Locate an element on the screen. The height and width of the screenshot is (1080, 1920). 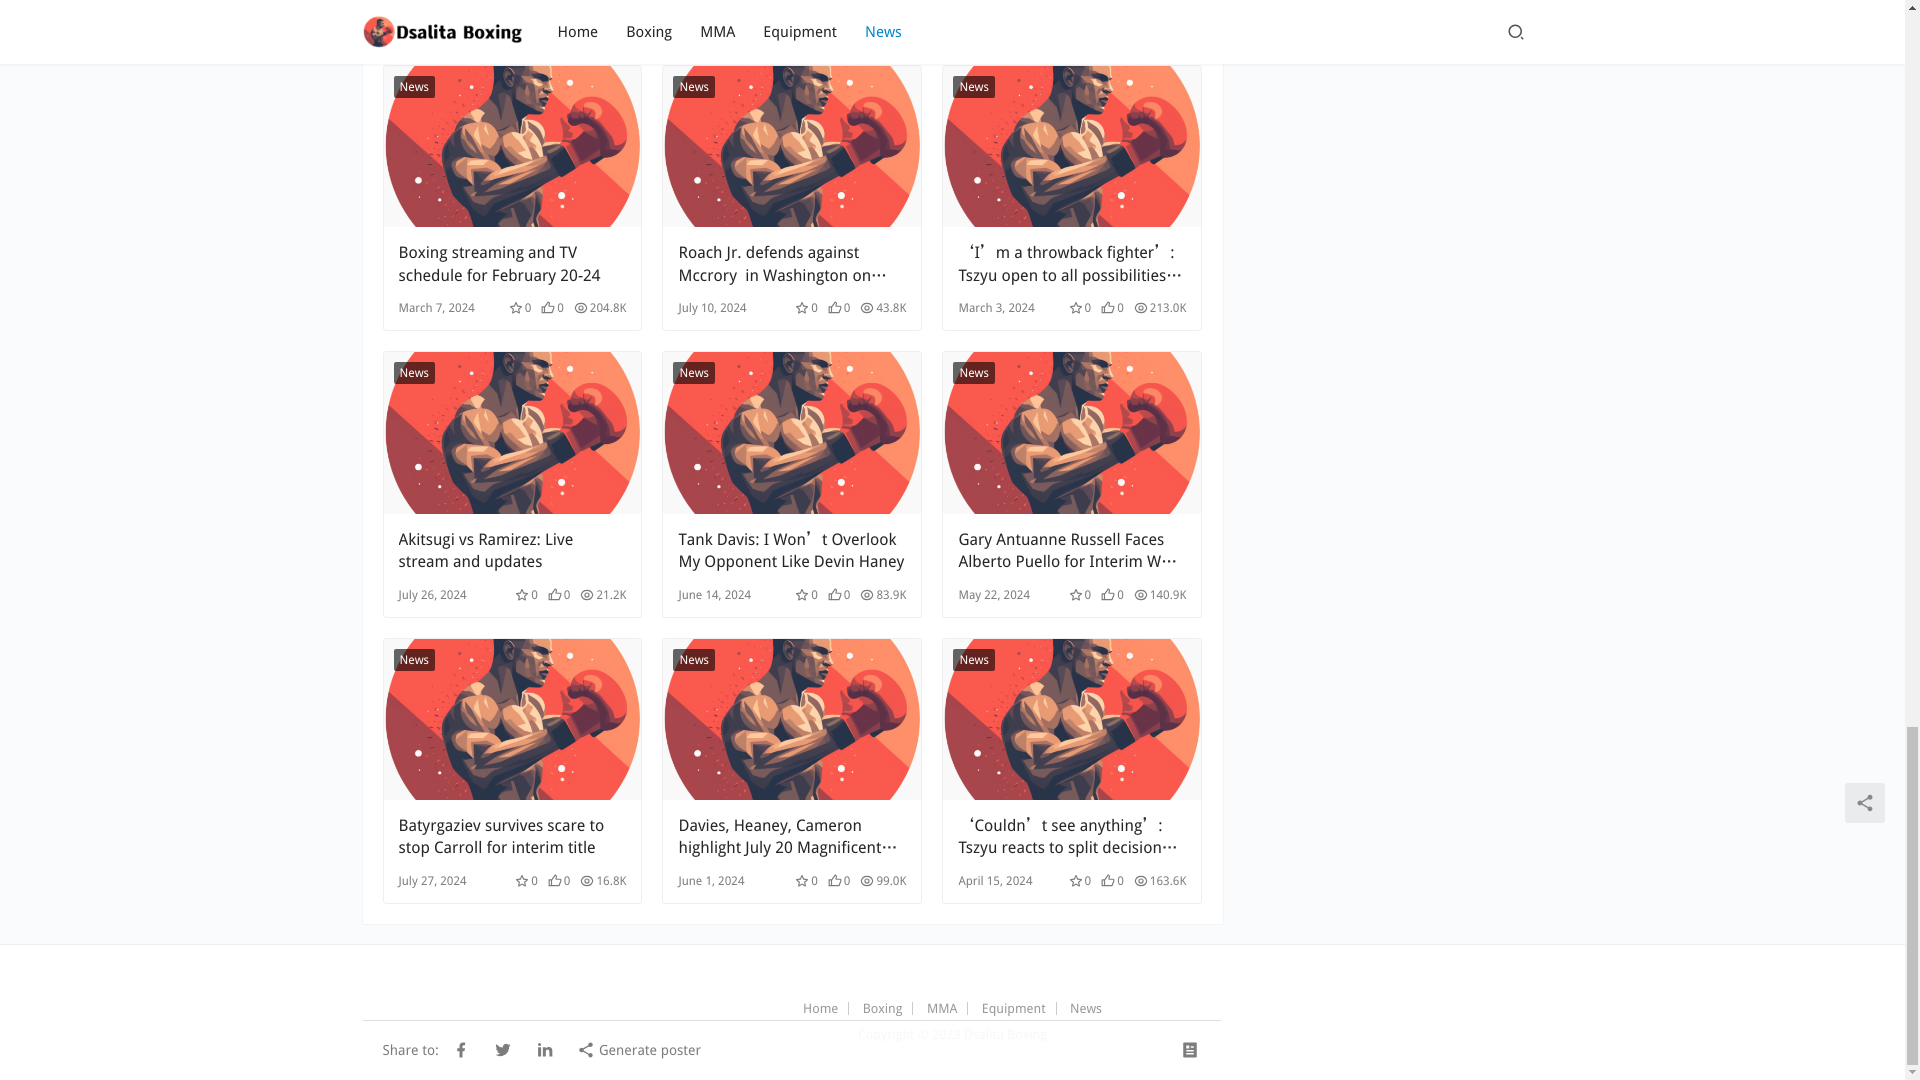
Boxing streaming and TV schedule for February 20-24 is located at coordinates (511, 264).